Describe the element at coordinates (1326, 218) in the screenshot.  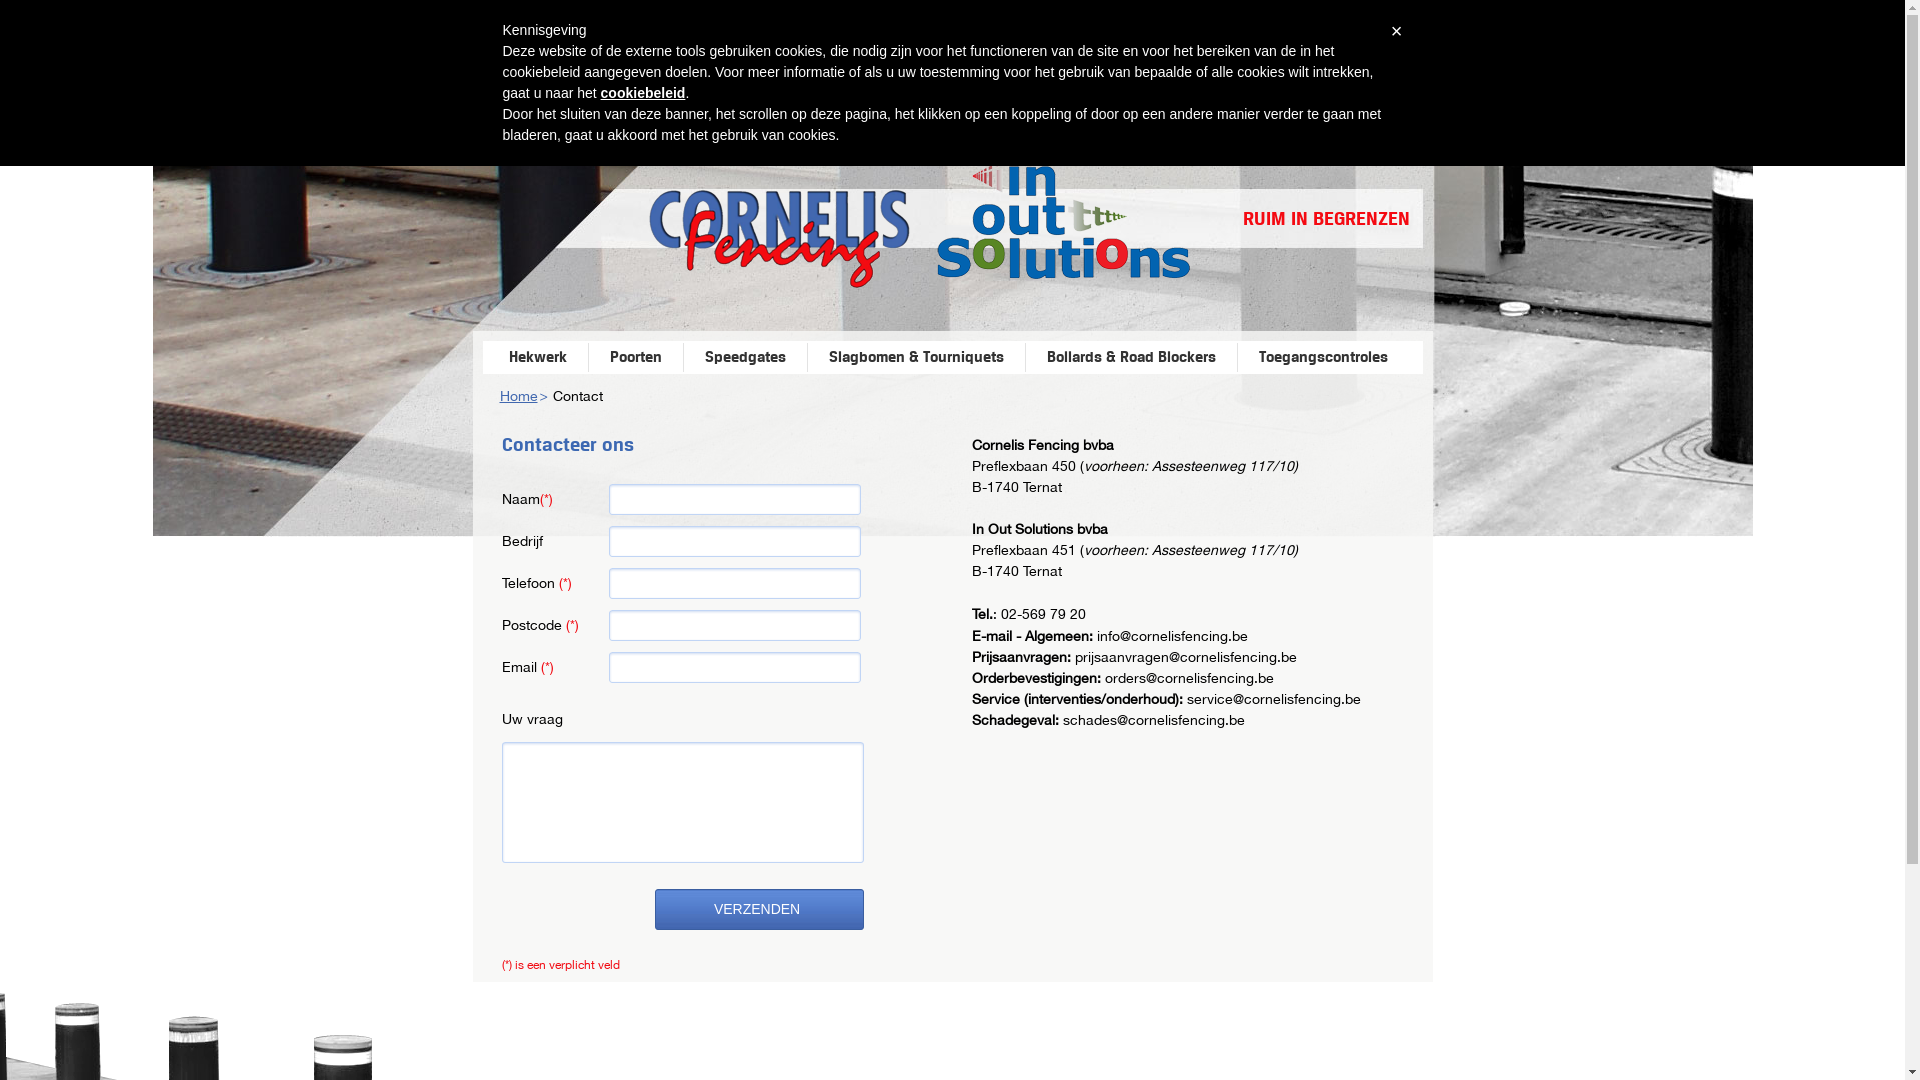
I see `RUIM IN BEGRENZEN` at that location.